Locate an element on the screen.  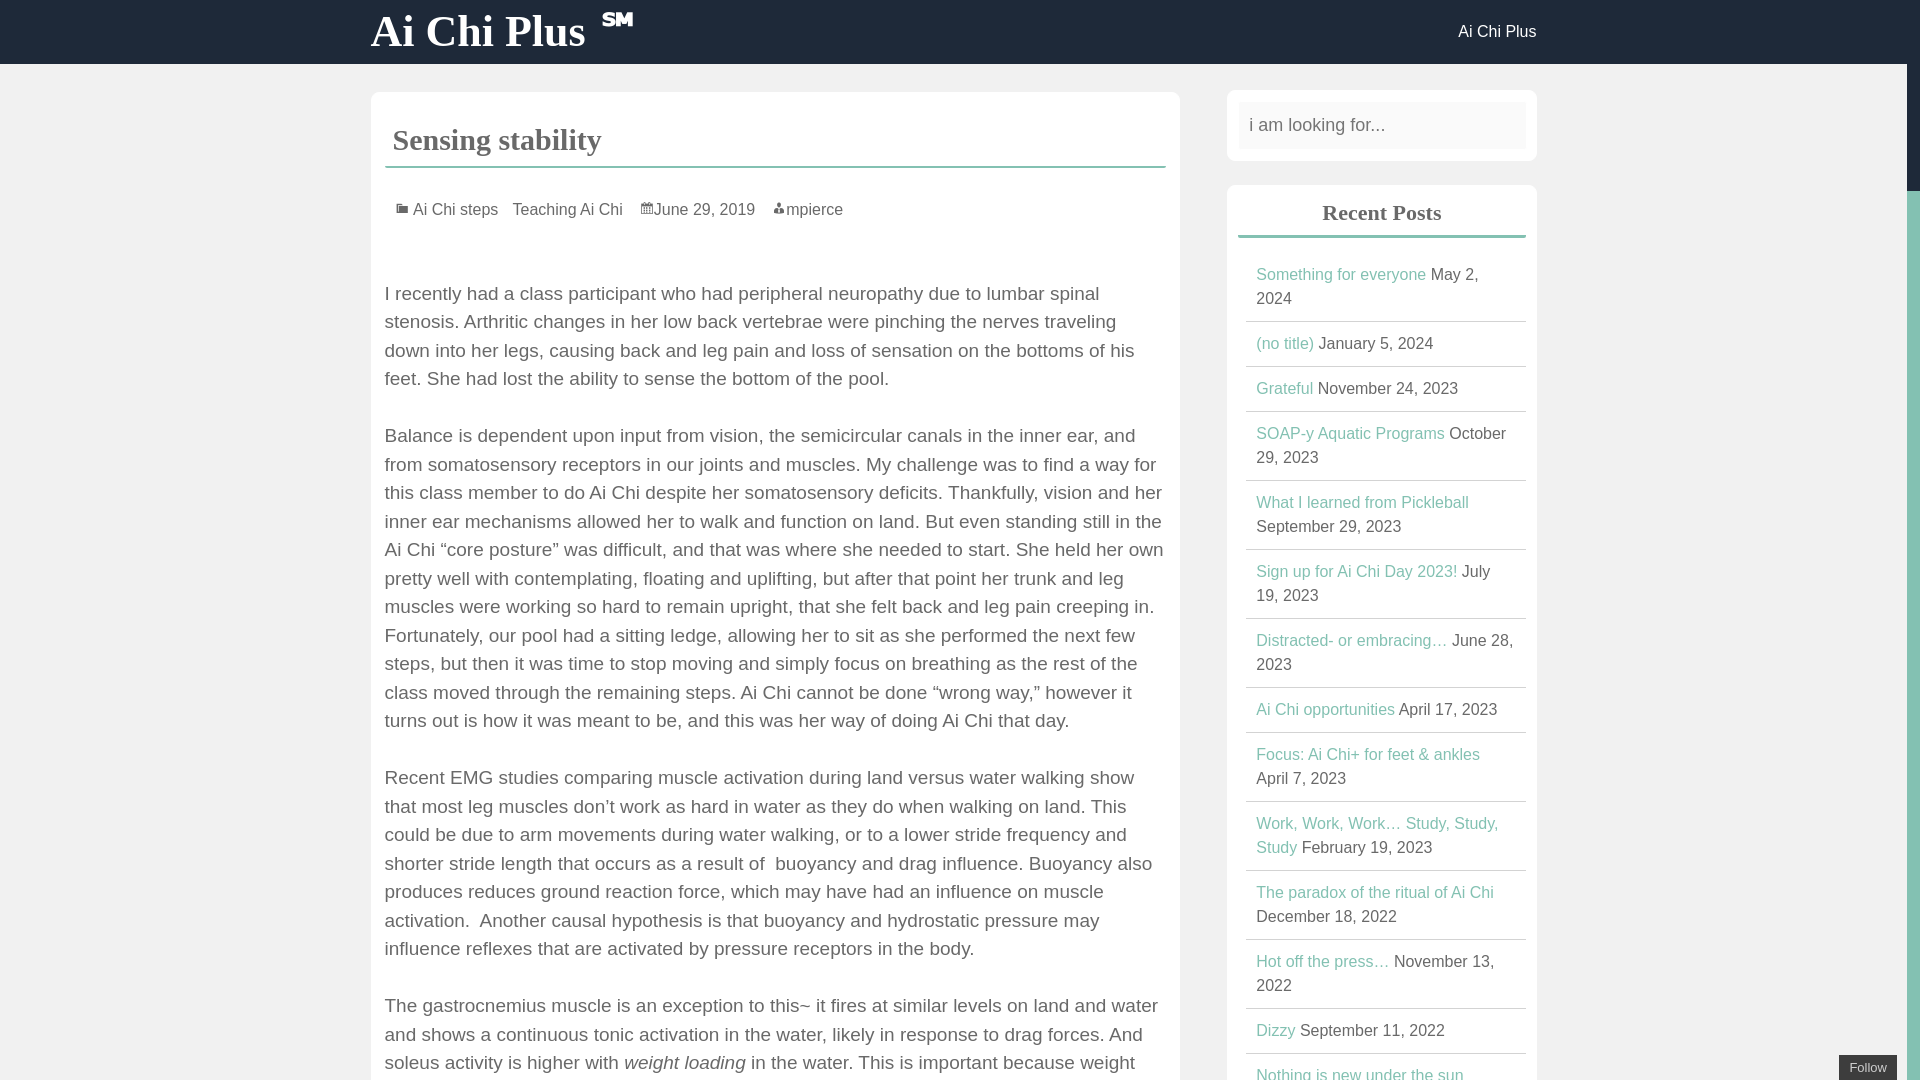
Teaching Ai Chi is located at coordinates (572, 209).